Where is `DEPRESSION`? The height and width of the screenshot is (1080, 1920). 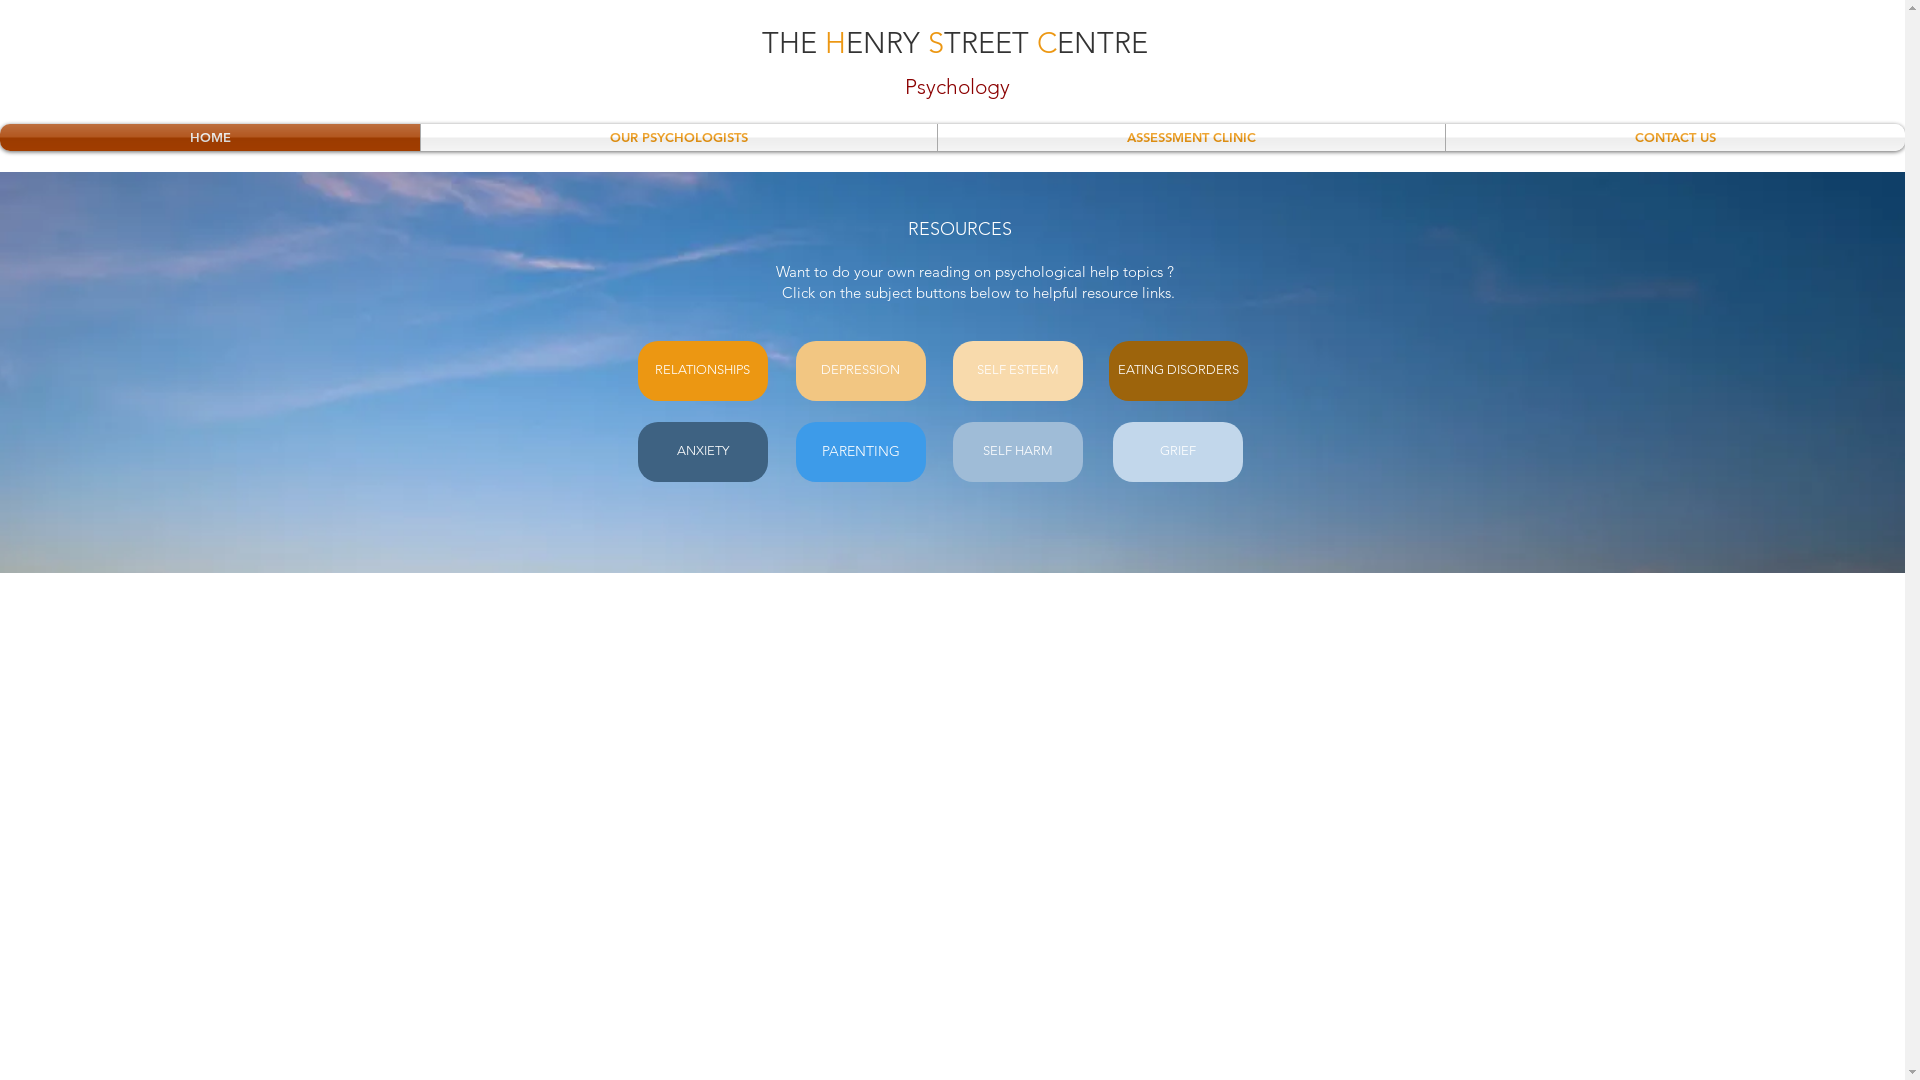
DEPRESSION is located at coordinates (861, 371).